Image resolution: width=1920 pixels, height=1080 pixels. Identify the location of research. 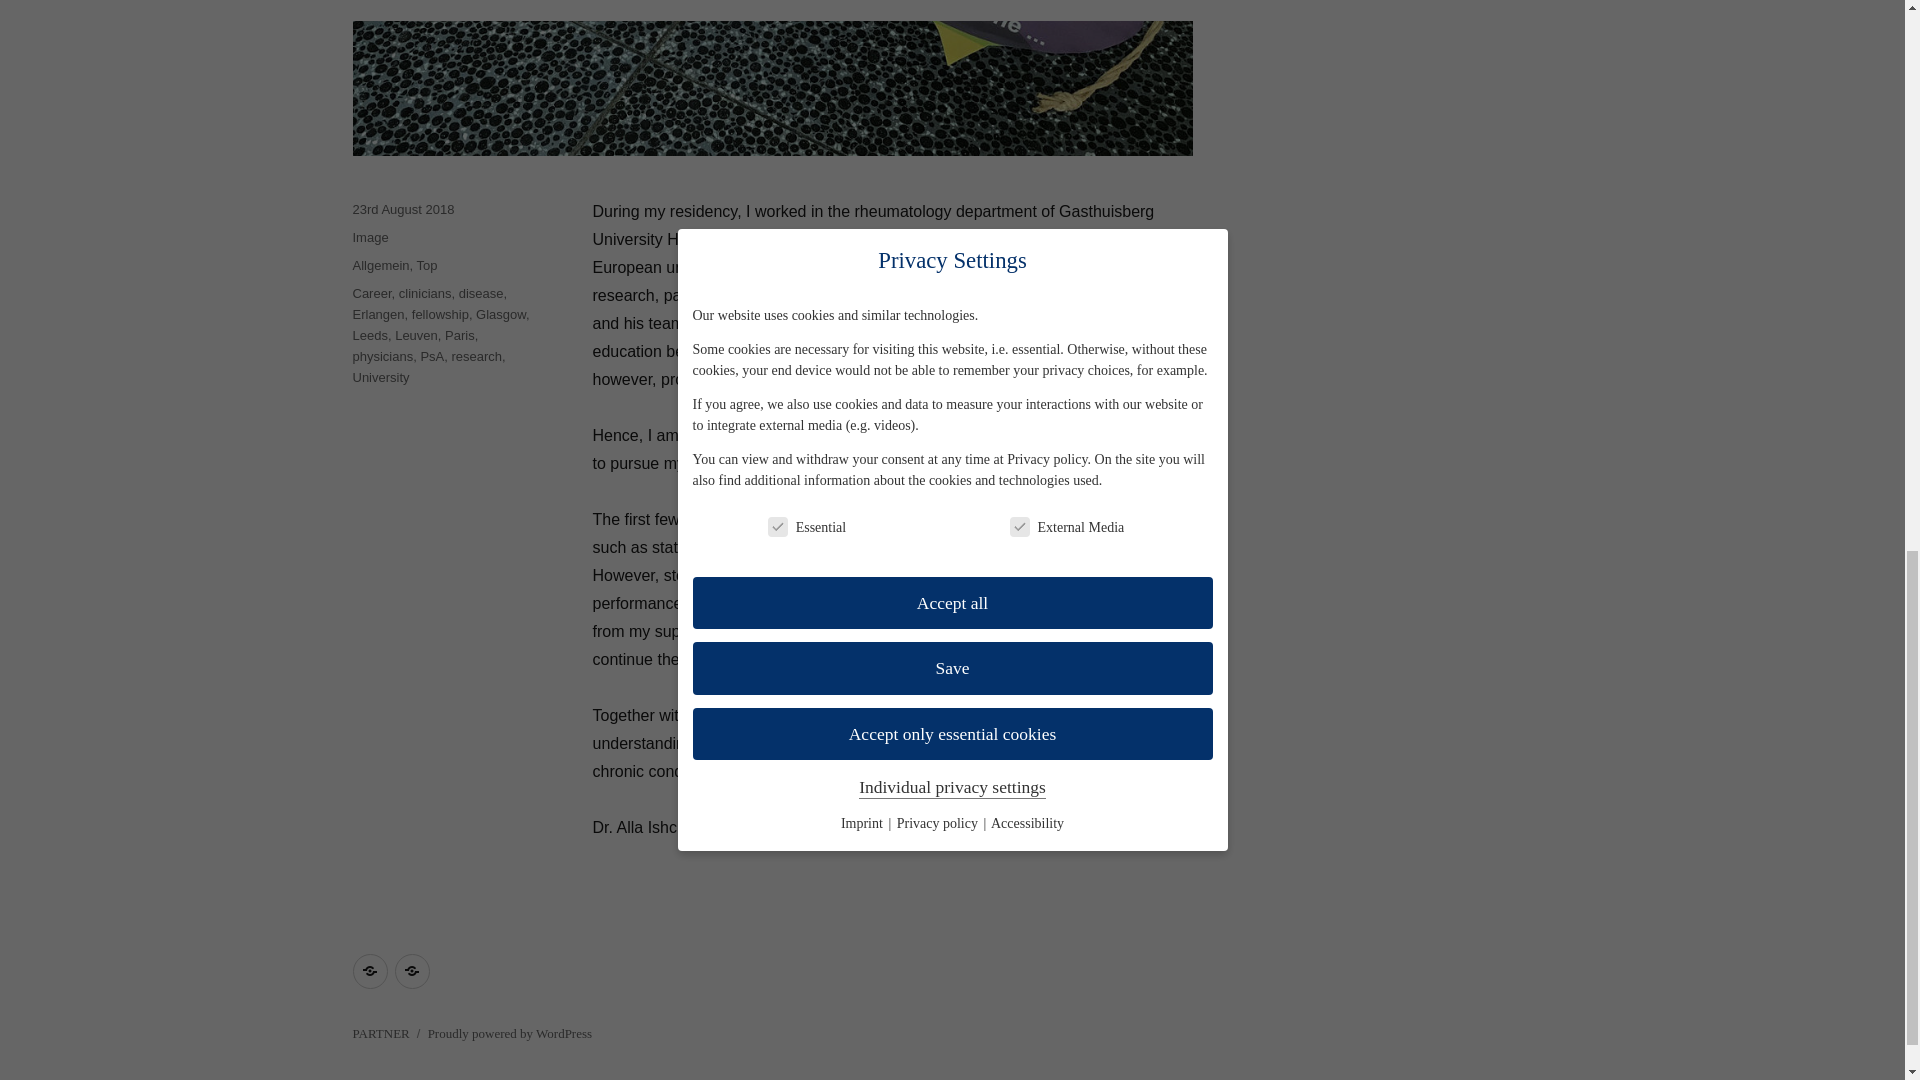
(477, 356).